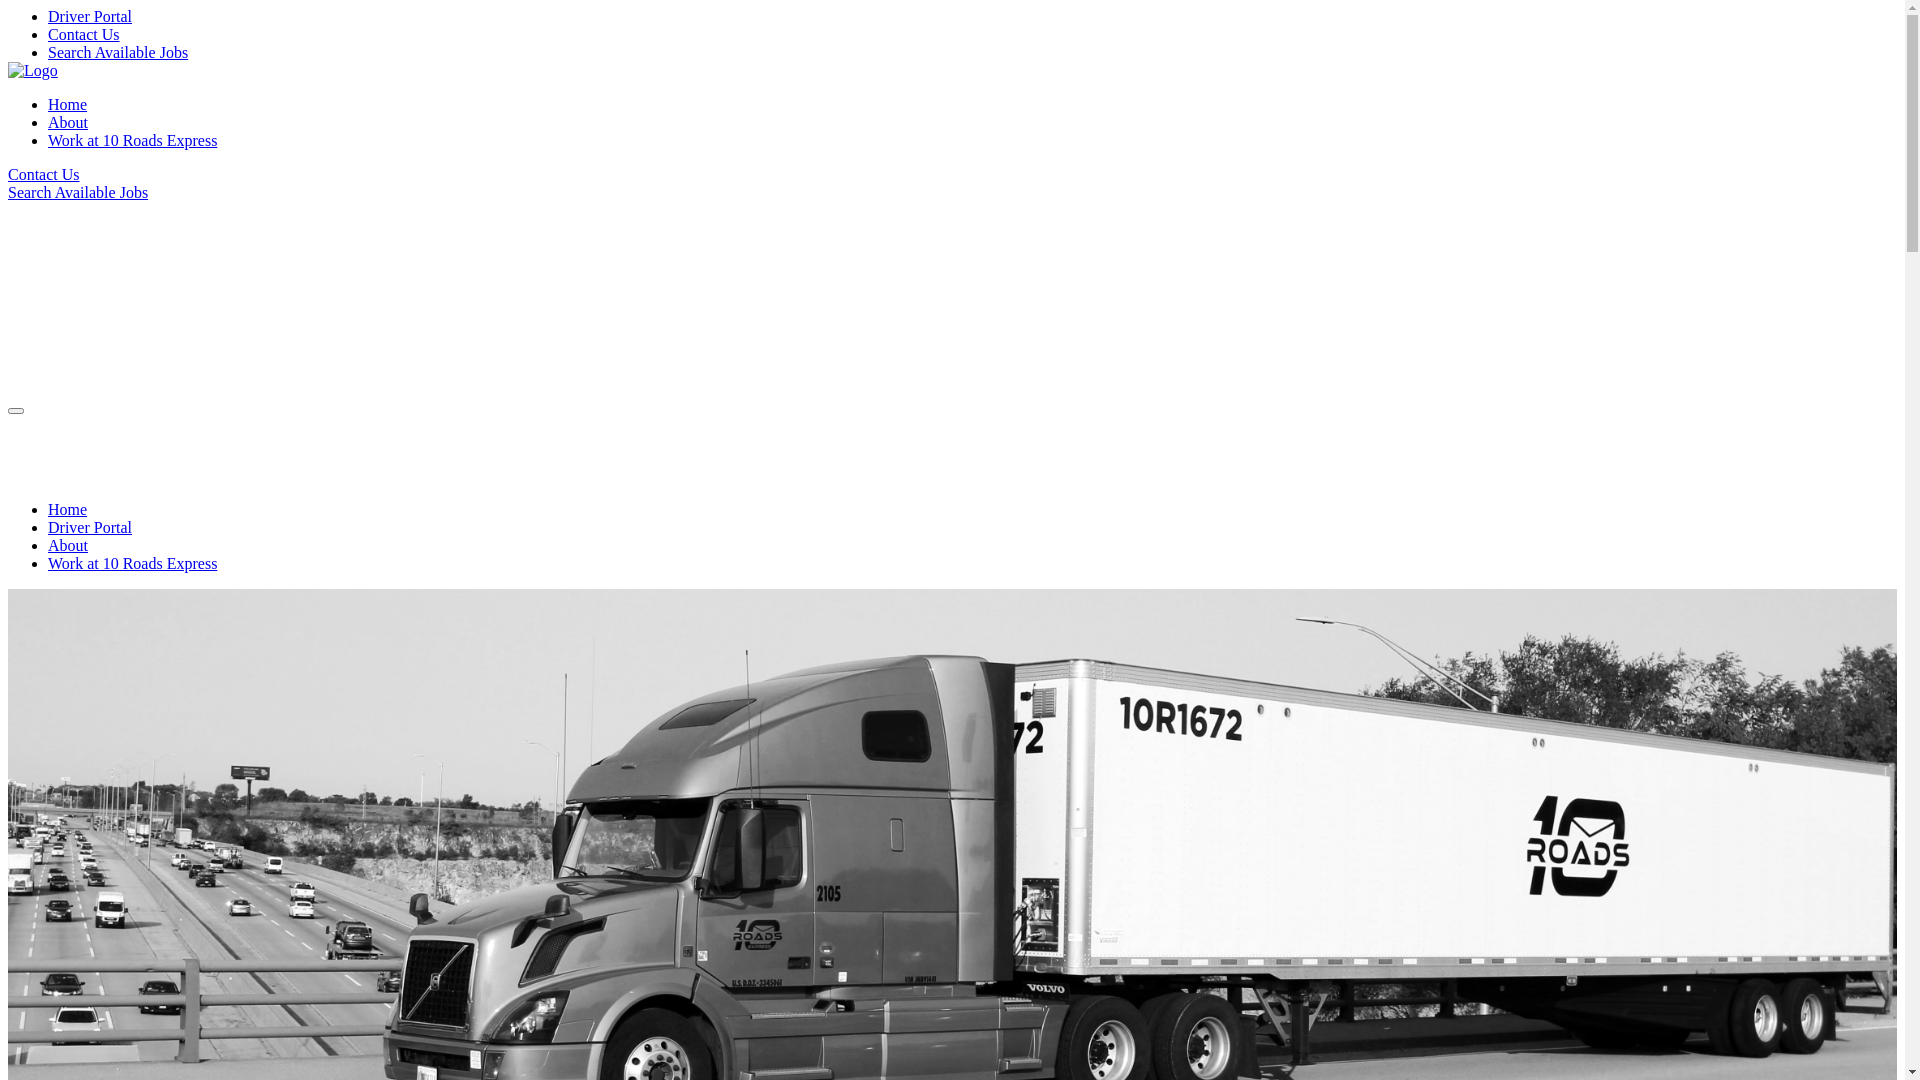 The height and width of the screenshot is (1080, 1920). What do you see at coordinates (78, 192) in the screenshot?
I see `Search Available Jobs` at bounding box center [78, 192].